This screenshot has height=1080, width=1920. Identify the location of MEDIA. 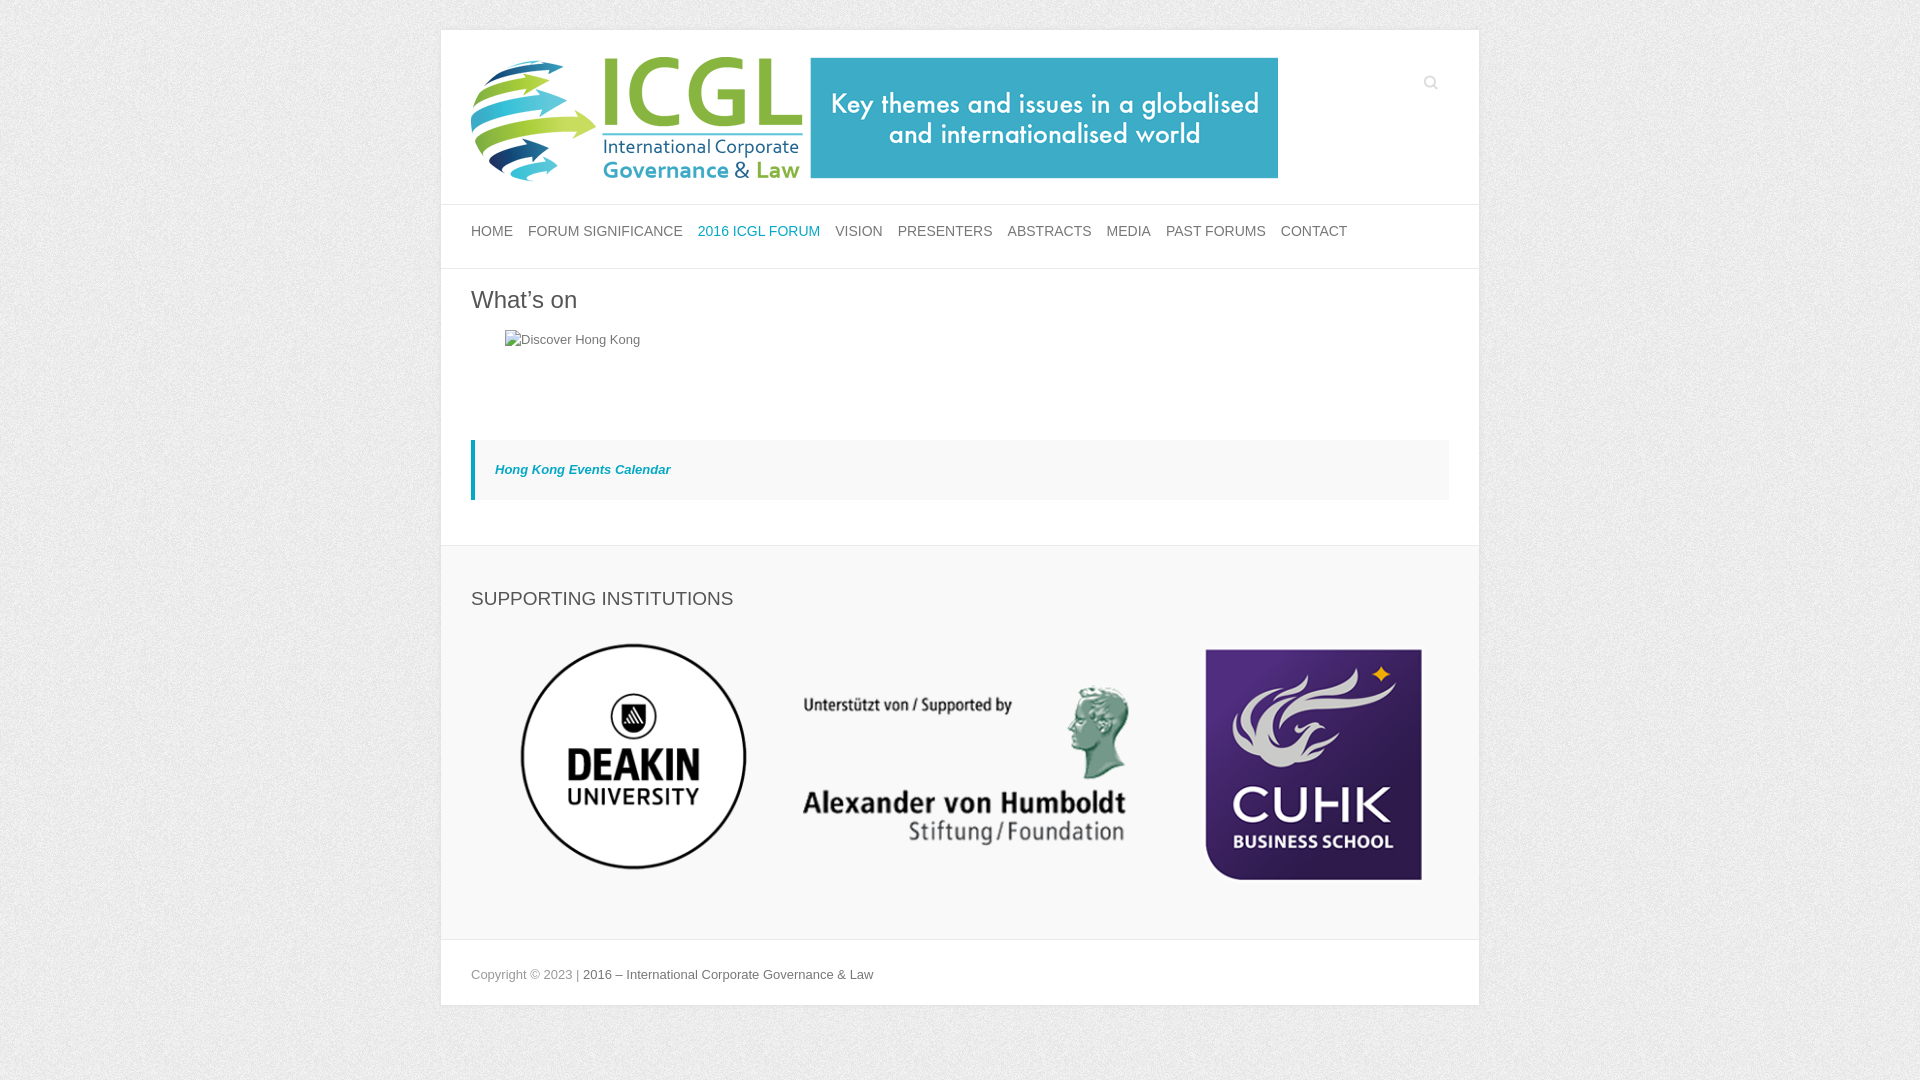
(1129, 232).